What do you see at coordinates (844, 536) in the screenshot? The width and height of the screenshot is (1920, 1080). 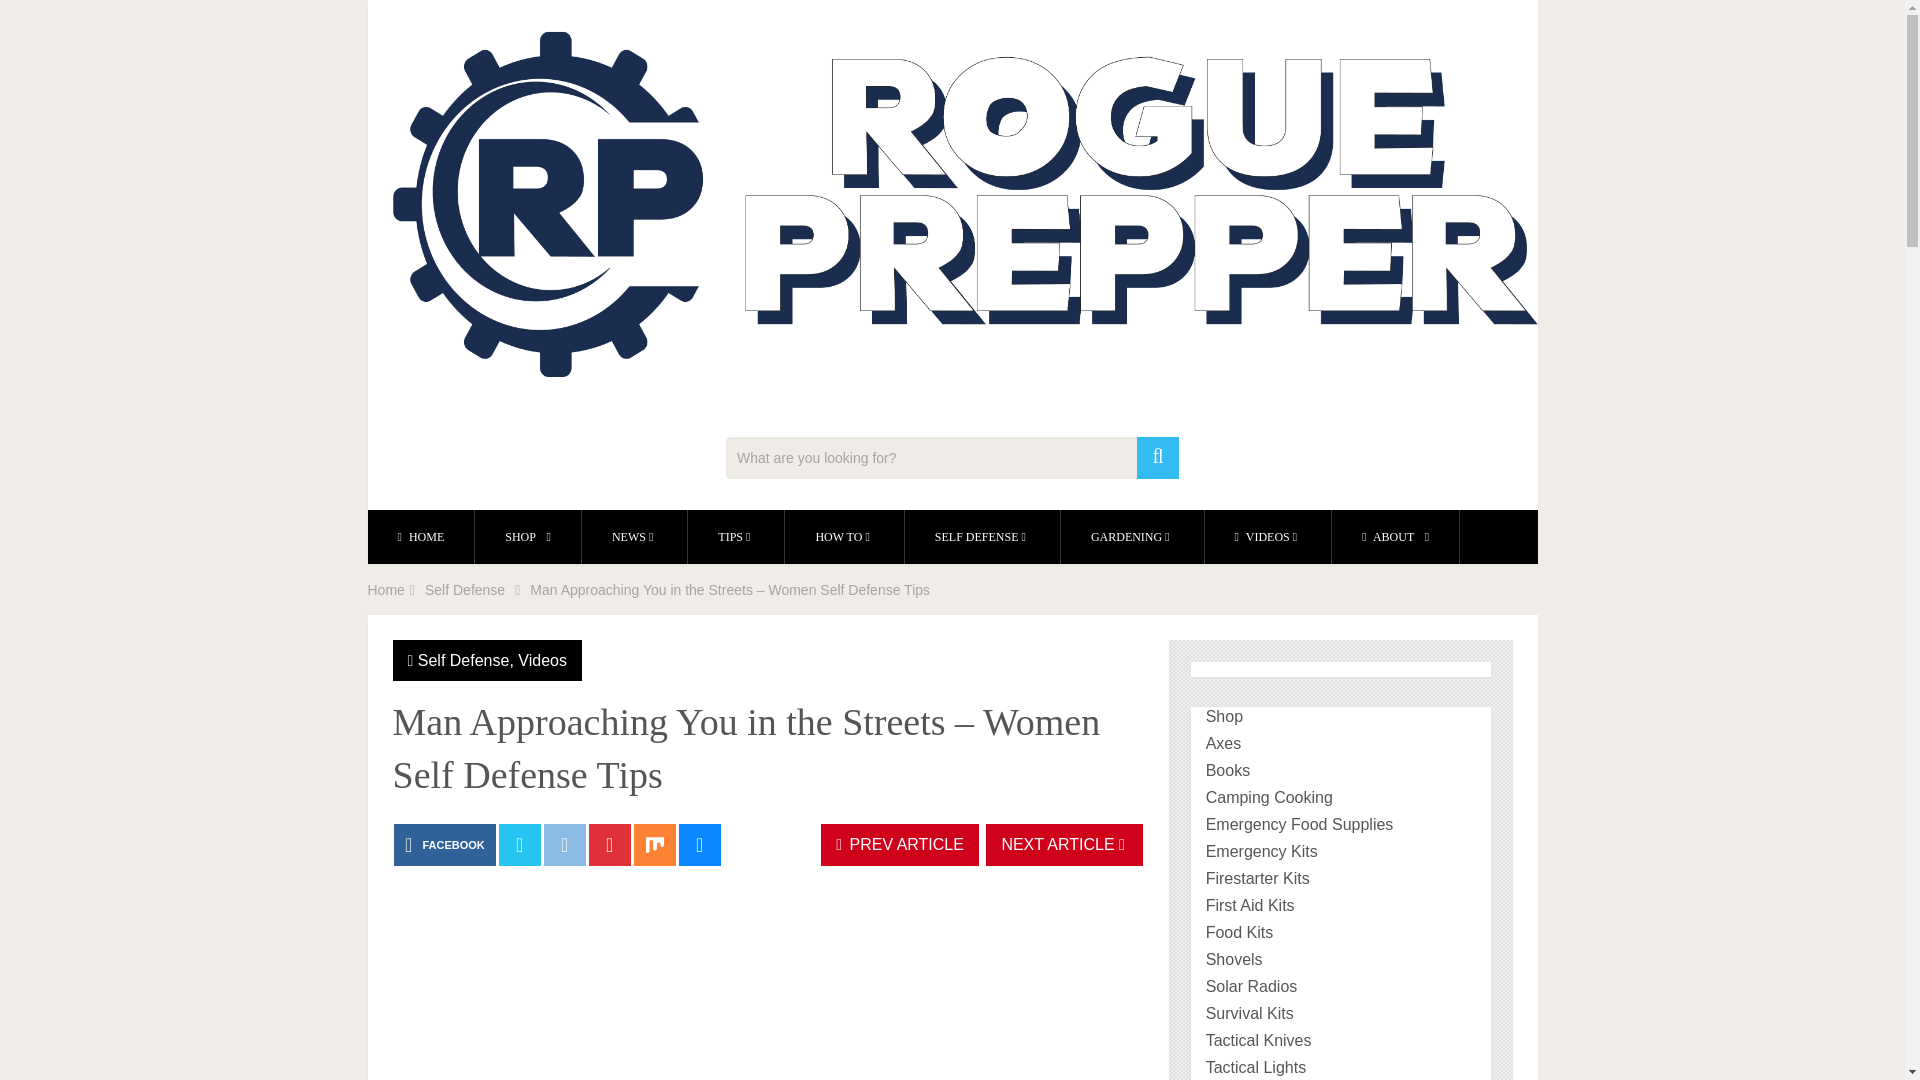 I see `HOW TO` at bounding box center [844, 536].